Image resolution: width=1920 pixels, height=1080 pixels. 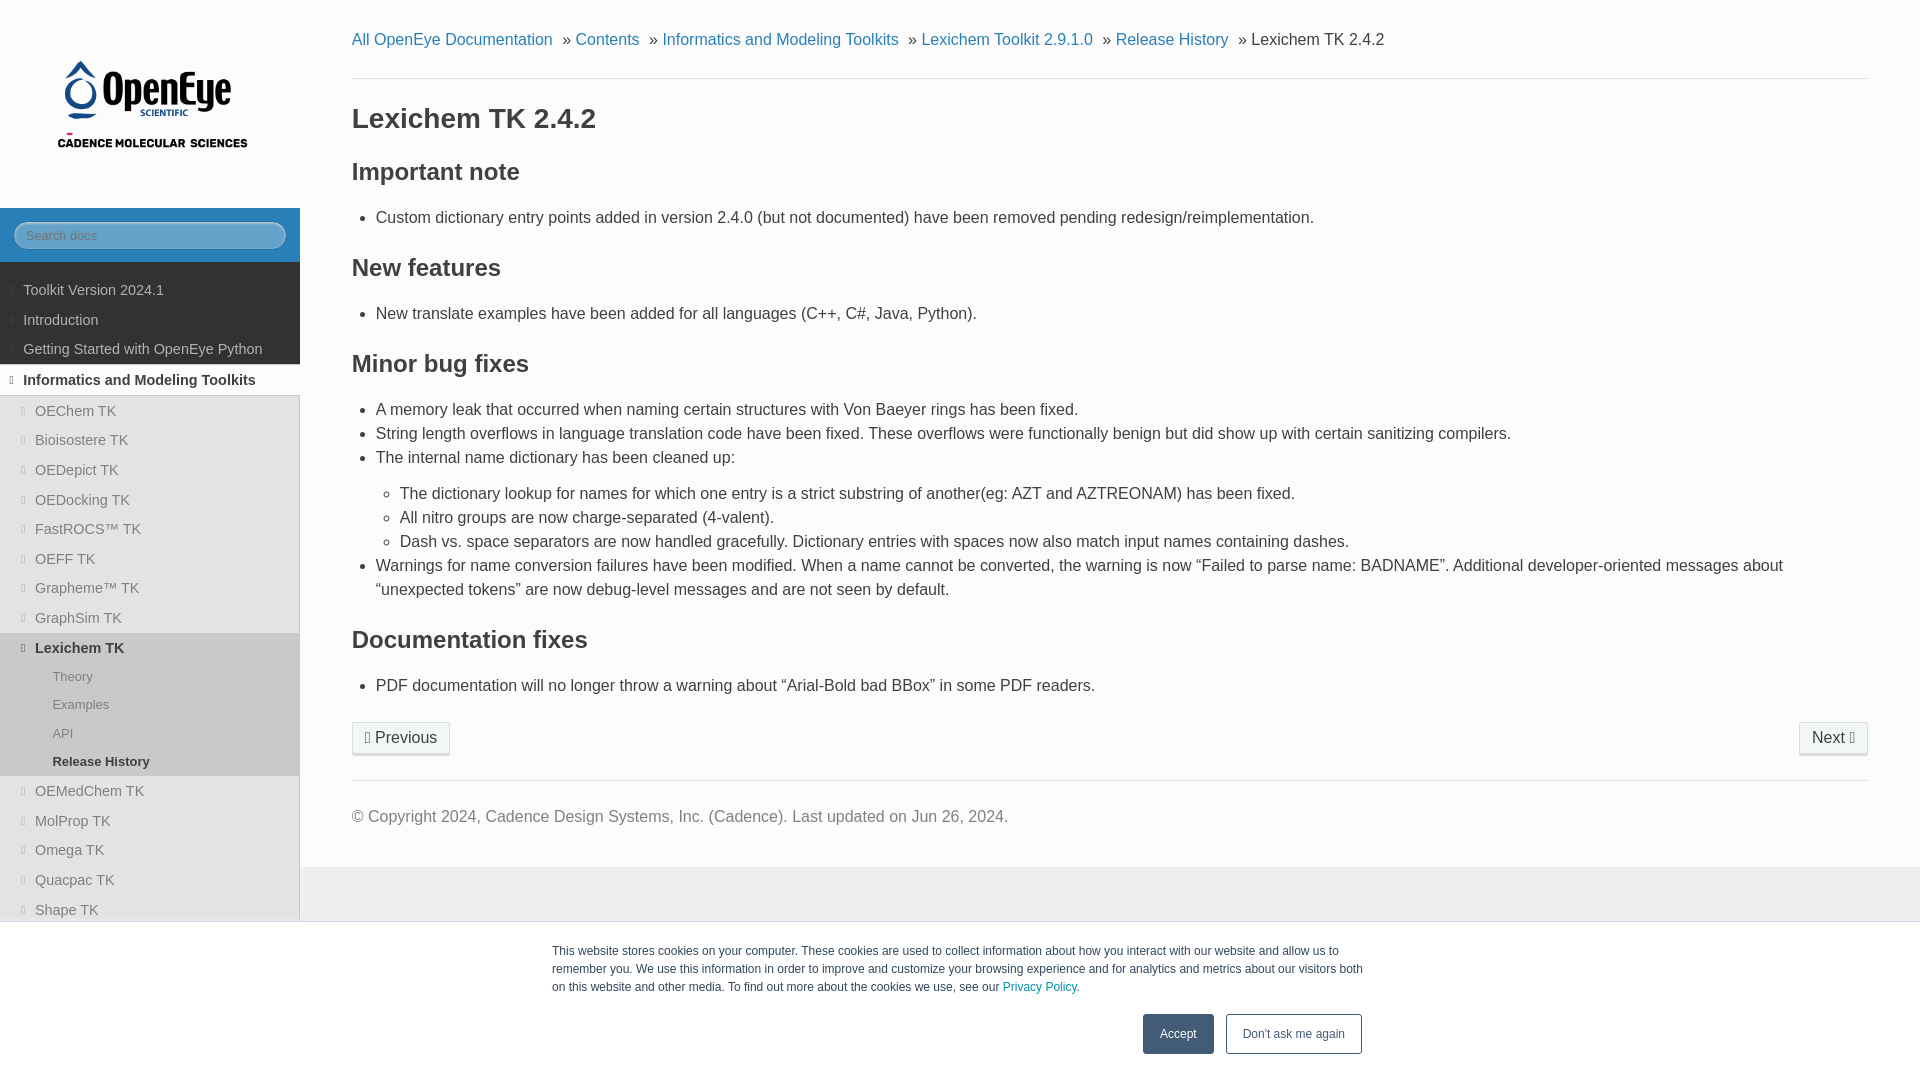 What do you see at coordinates (1178, 1034) in the screenshot?
I see `Accept` at bounding box center [1178, 1034].